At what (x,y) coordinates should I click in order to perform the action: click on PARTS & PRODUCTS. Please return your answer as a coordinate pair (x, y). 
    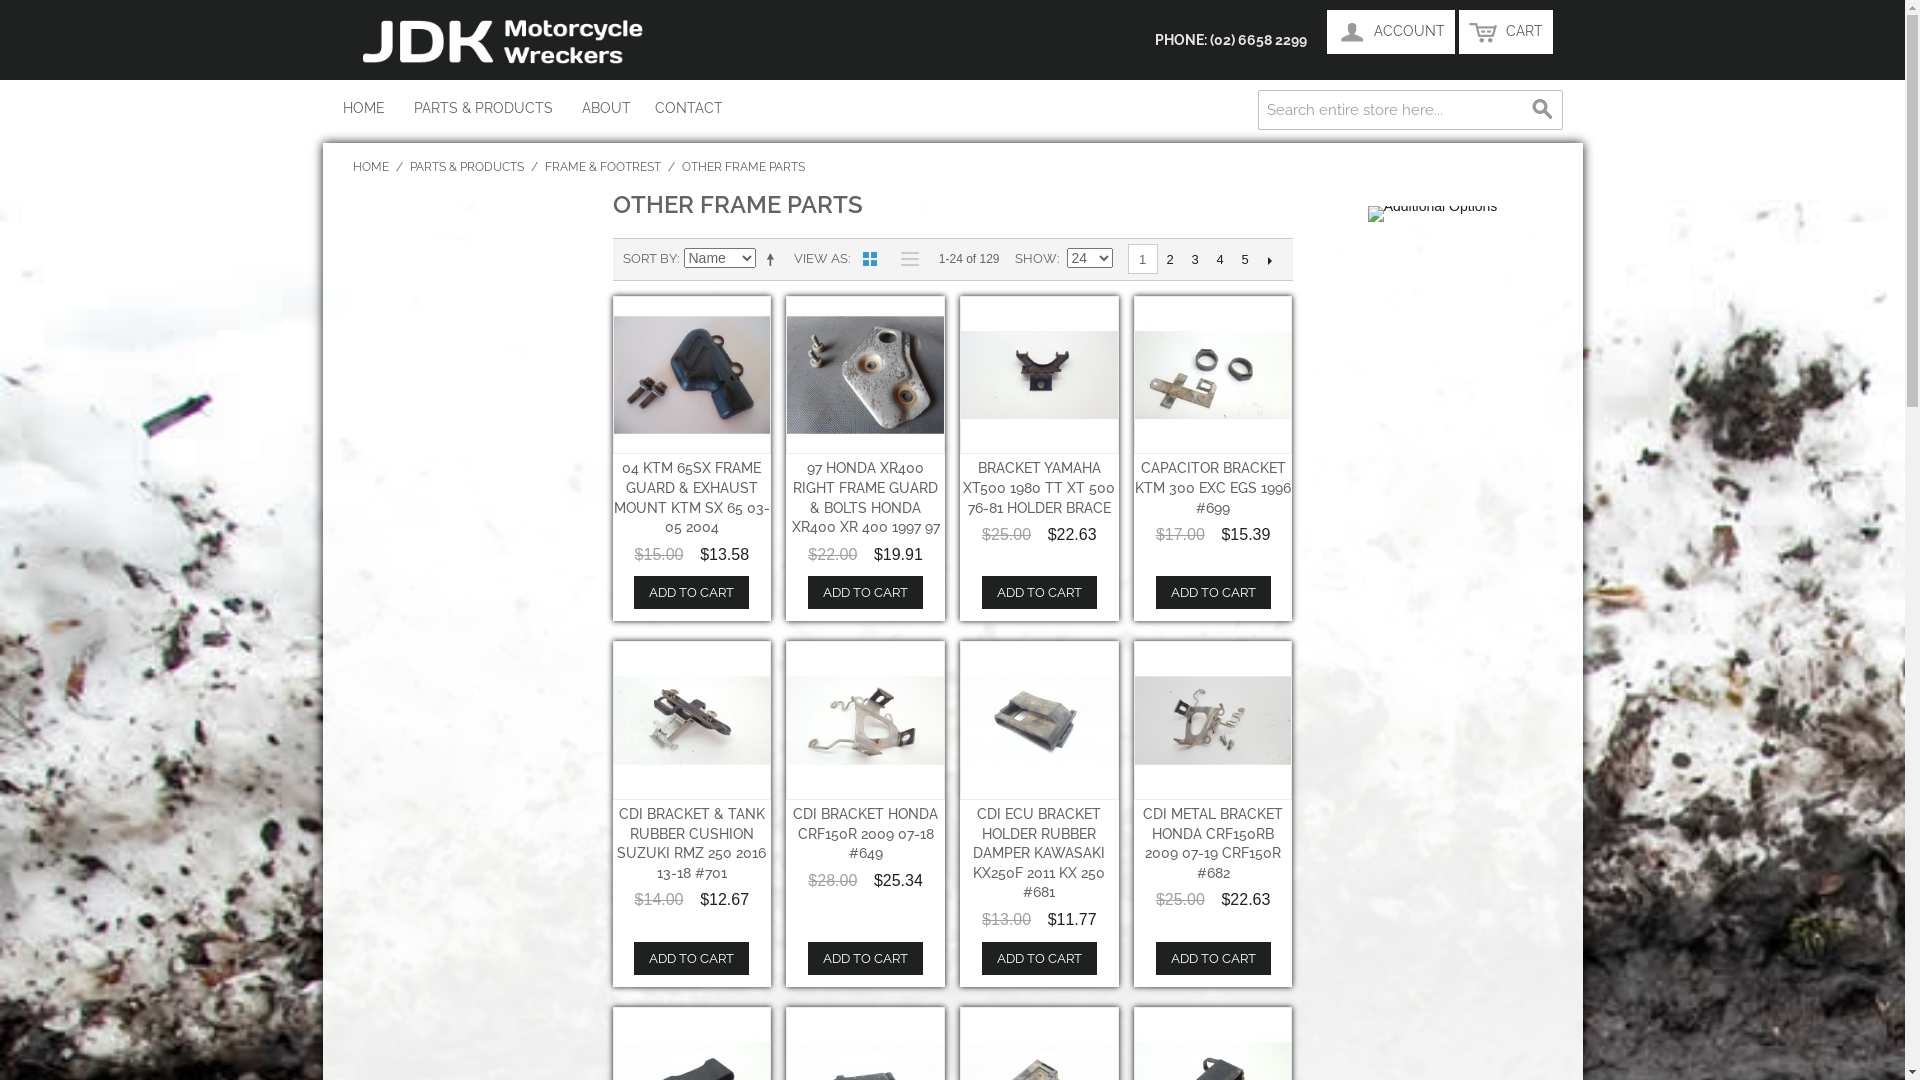
    Looking at the image, I should click on (482, 108).